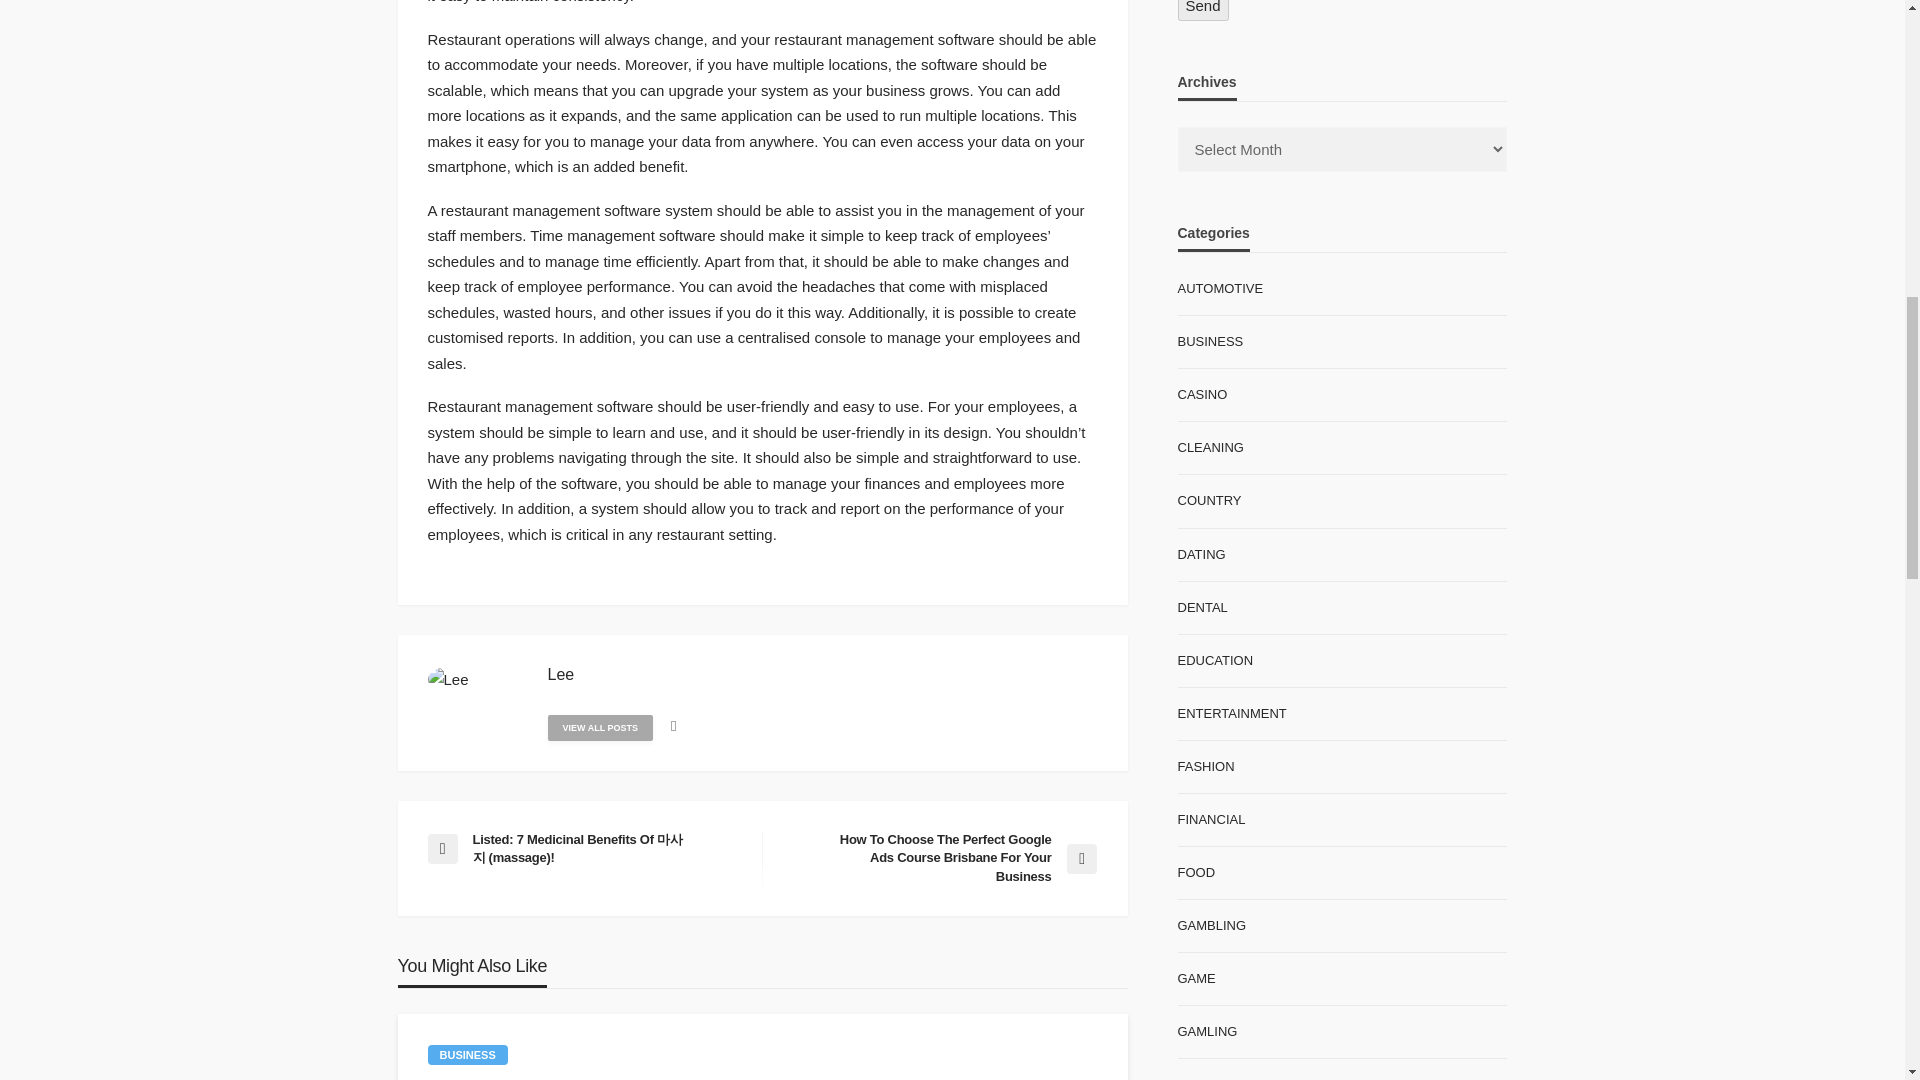 The image size is (1920, 1080). I want to click on Lee, so click(560, 674).